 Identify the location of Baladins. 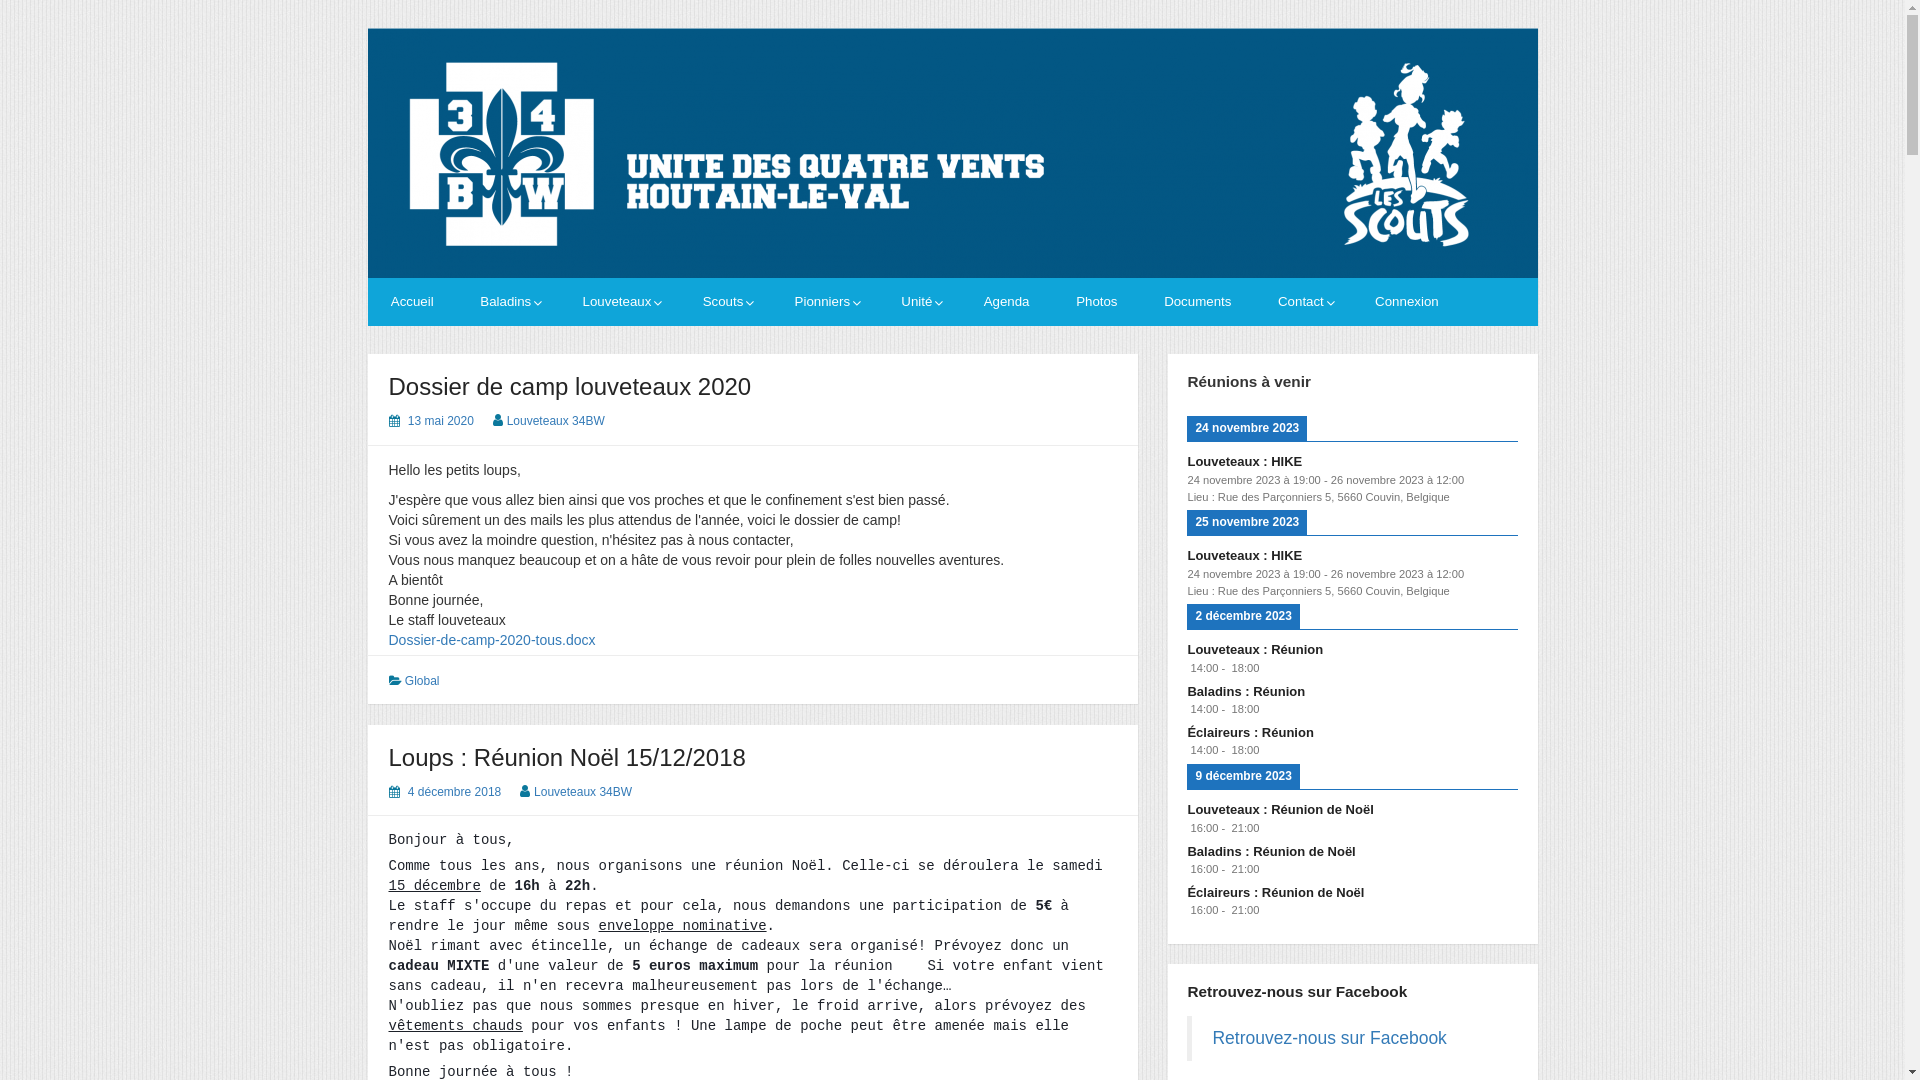
(508, 302).